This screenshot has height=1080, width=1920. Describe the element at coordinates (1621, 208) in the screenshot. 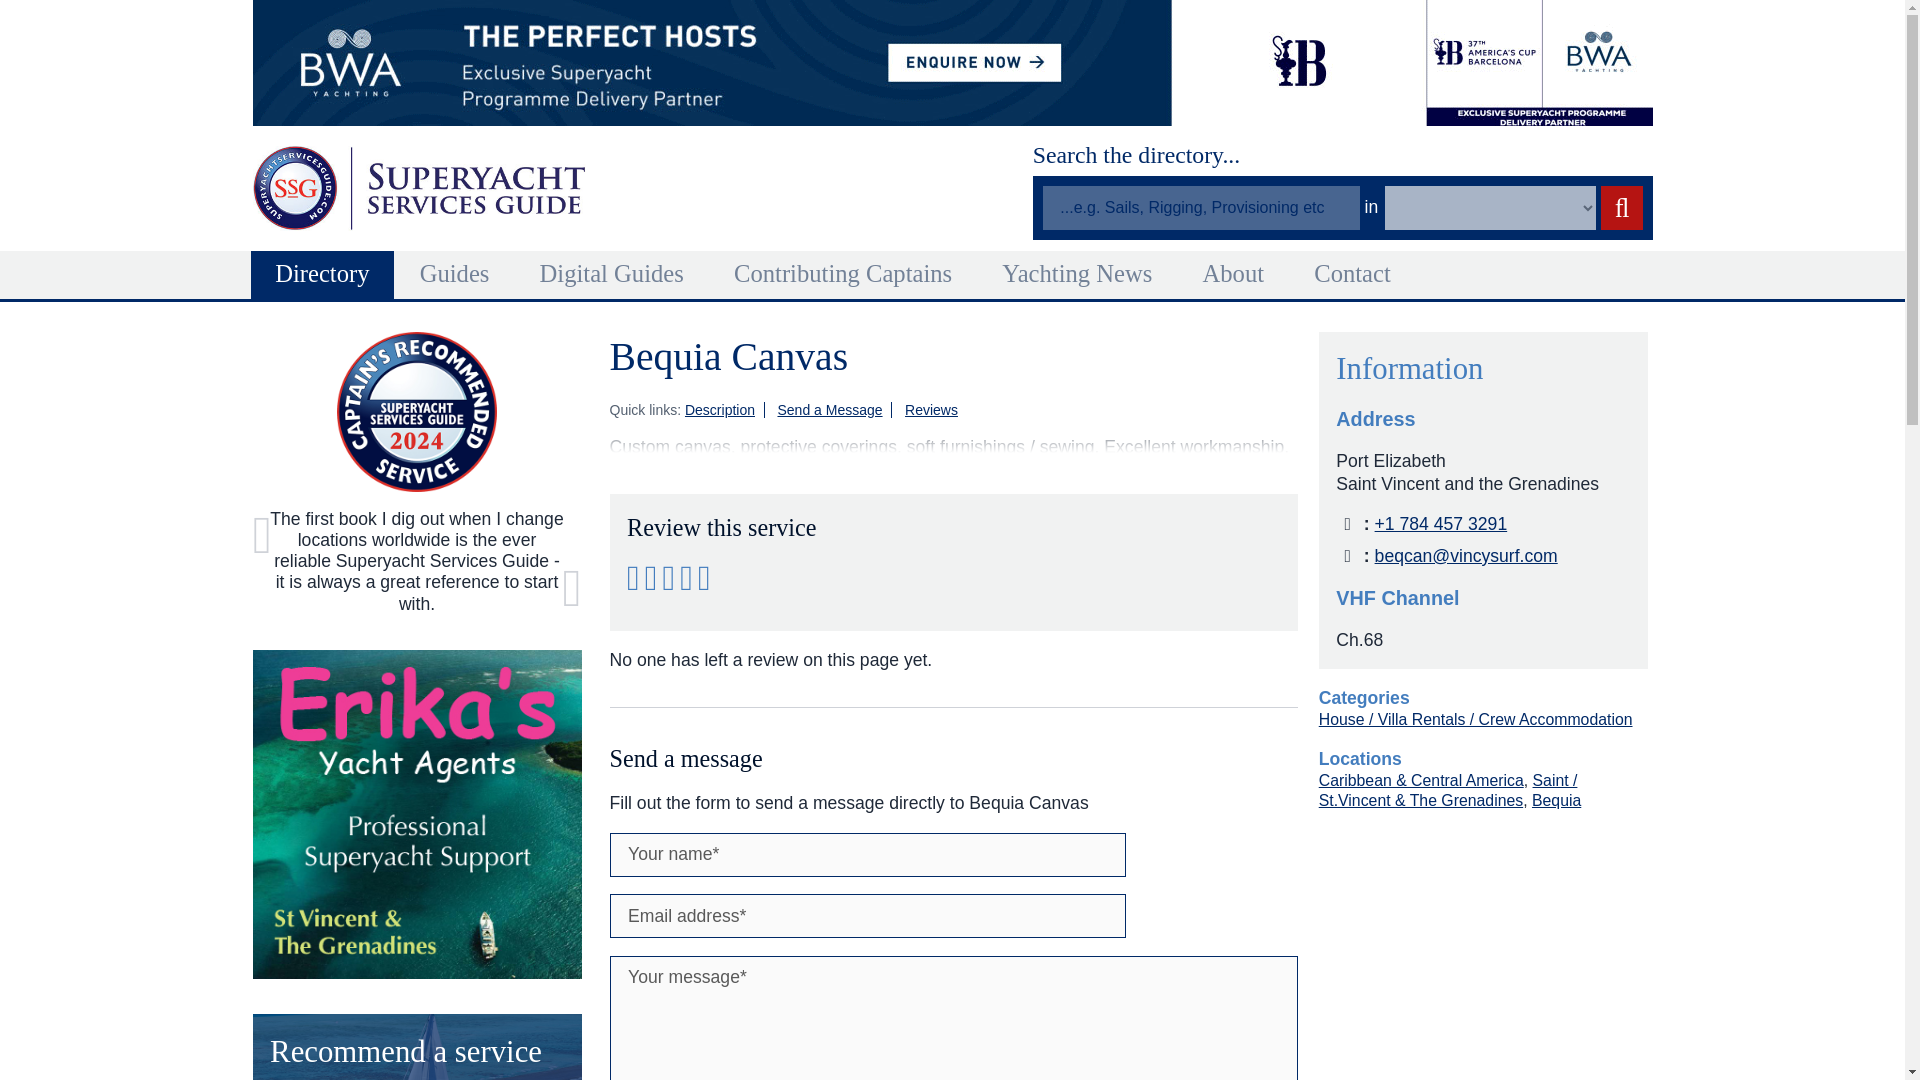

I see `Search the guide` at that location.